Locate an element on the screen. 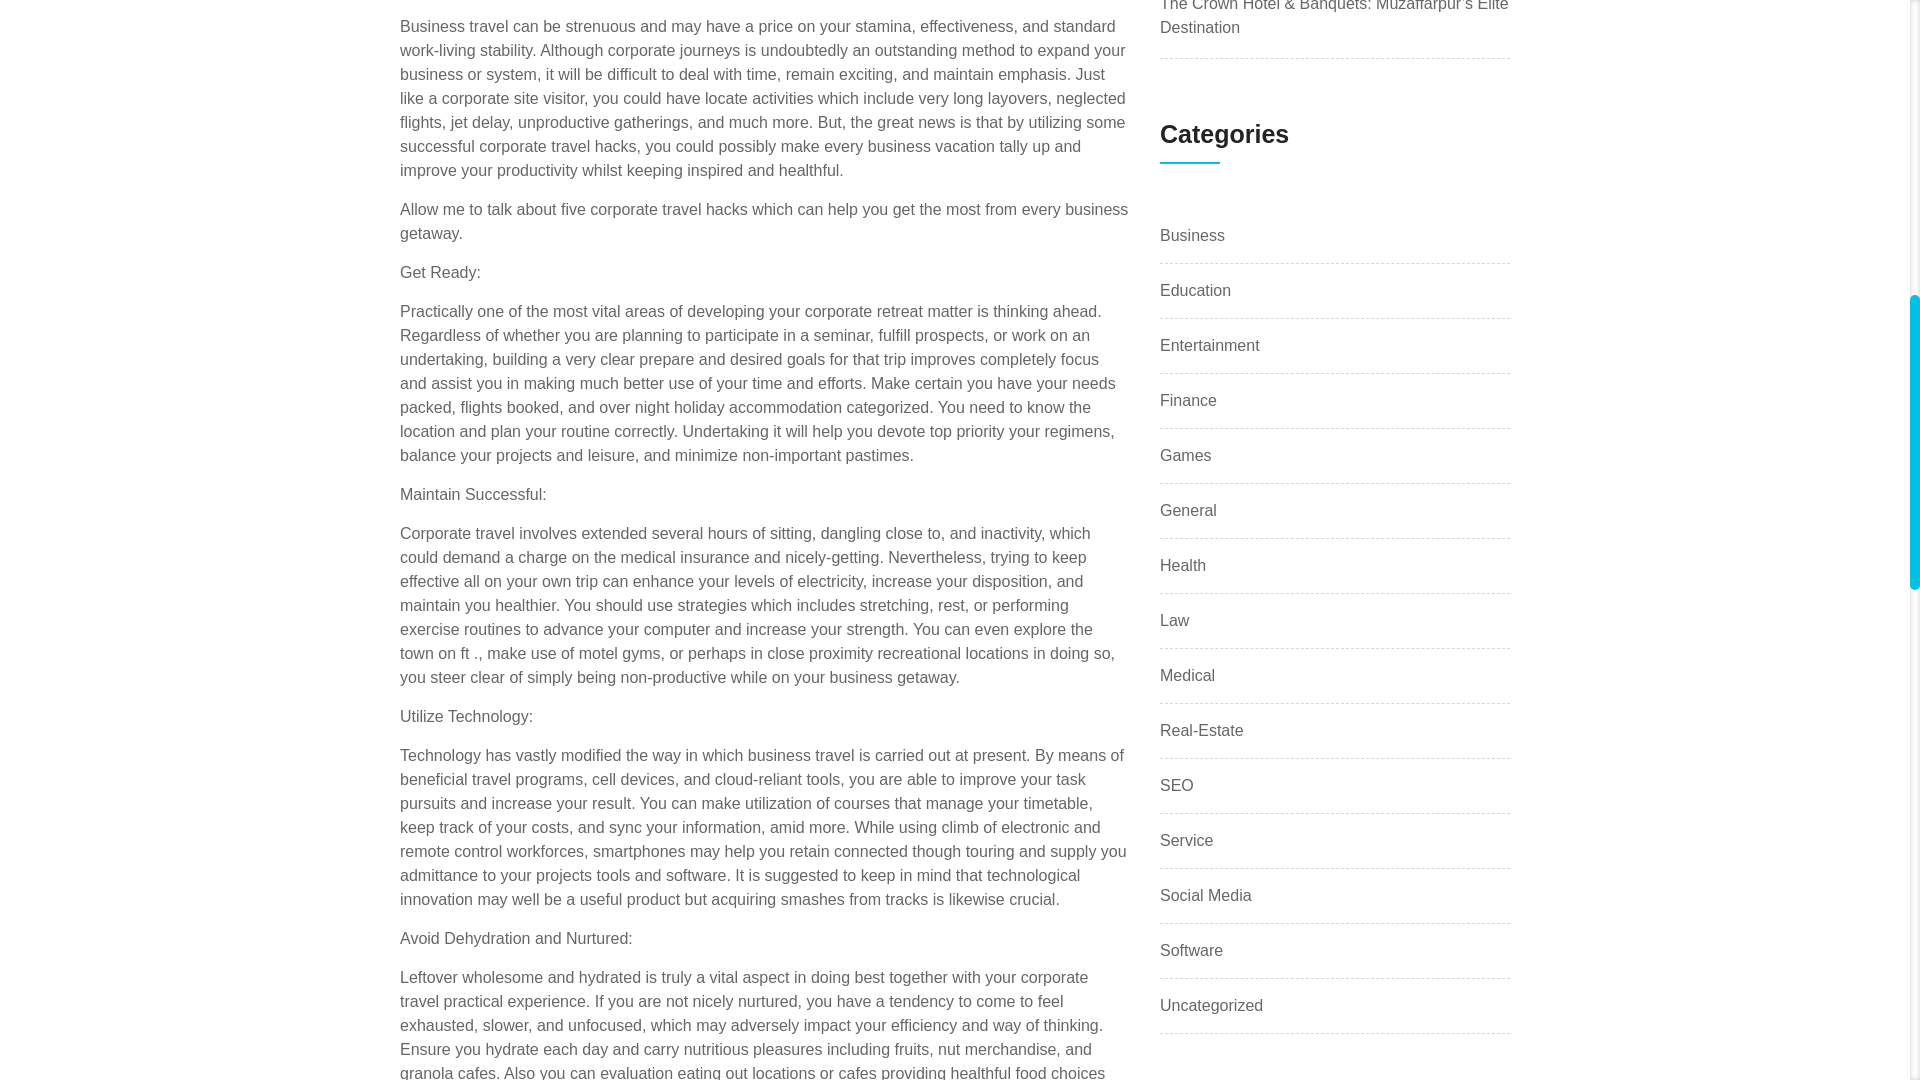  Law is located at coordinates (1174, 620).